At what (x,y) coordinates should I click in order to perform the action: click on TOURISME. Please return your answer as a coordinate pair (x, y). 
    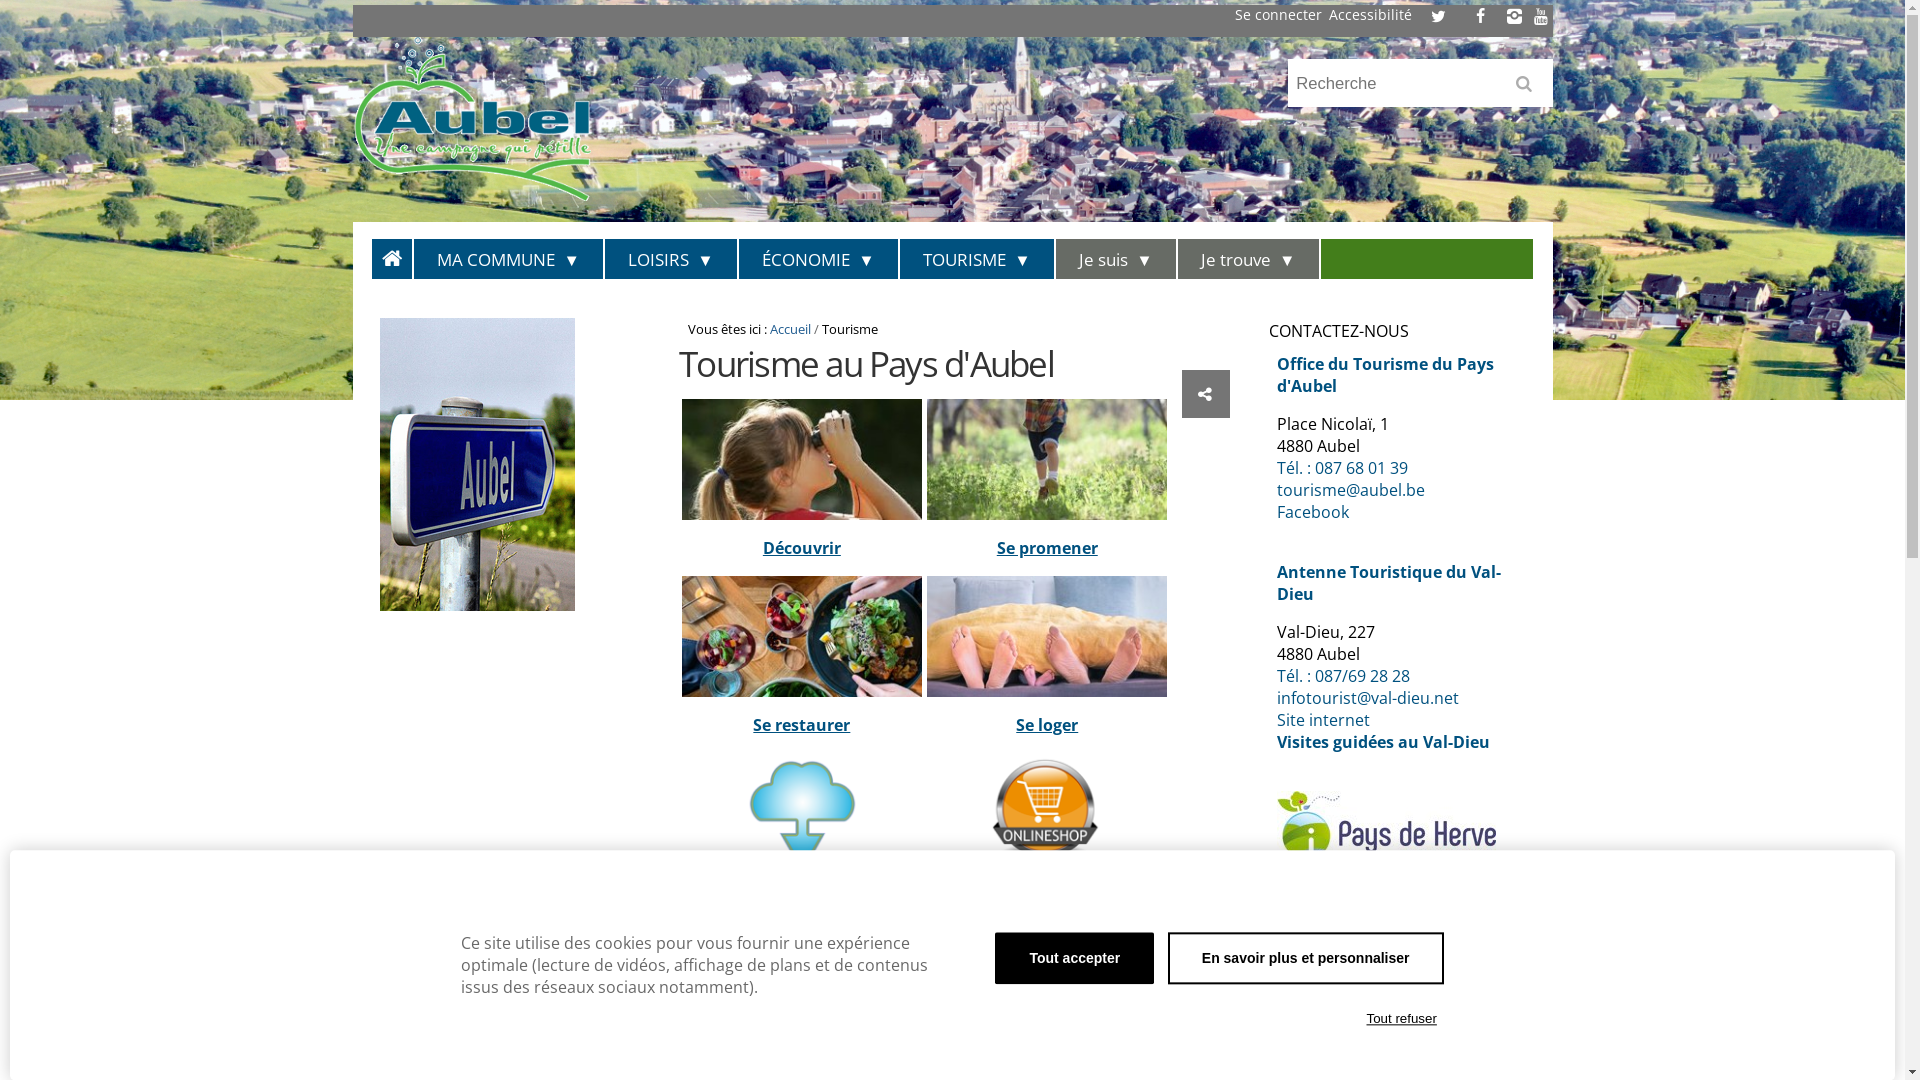
    Looking at the image, I should click on (978, 258).